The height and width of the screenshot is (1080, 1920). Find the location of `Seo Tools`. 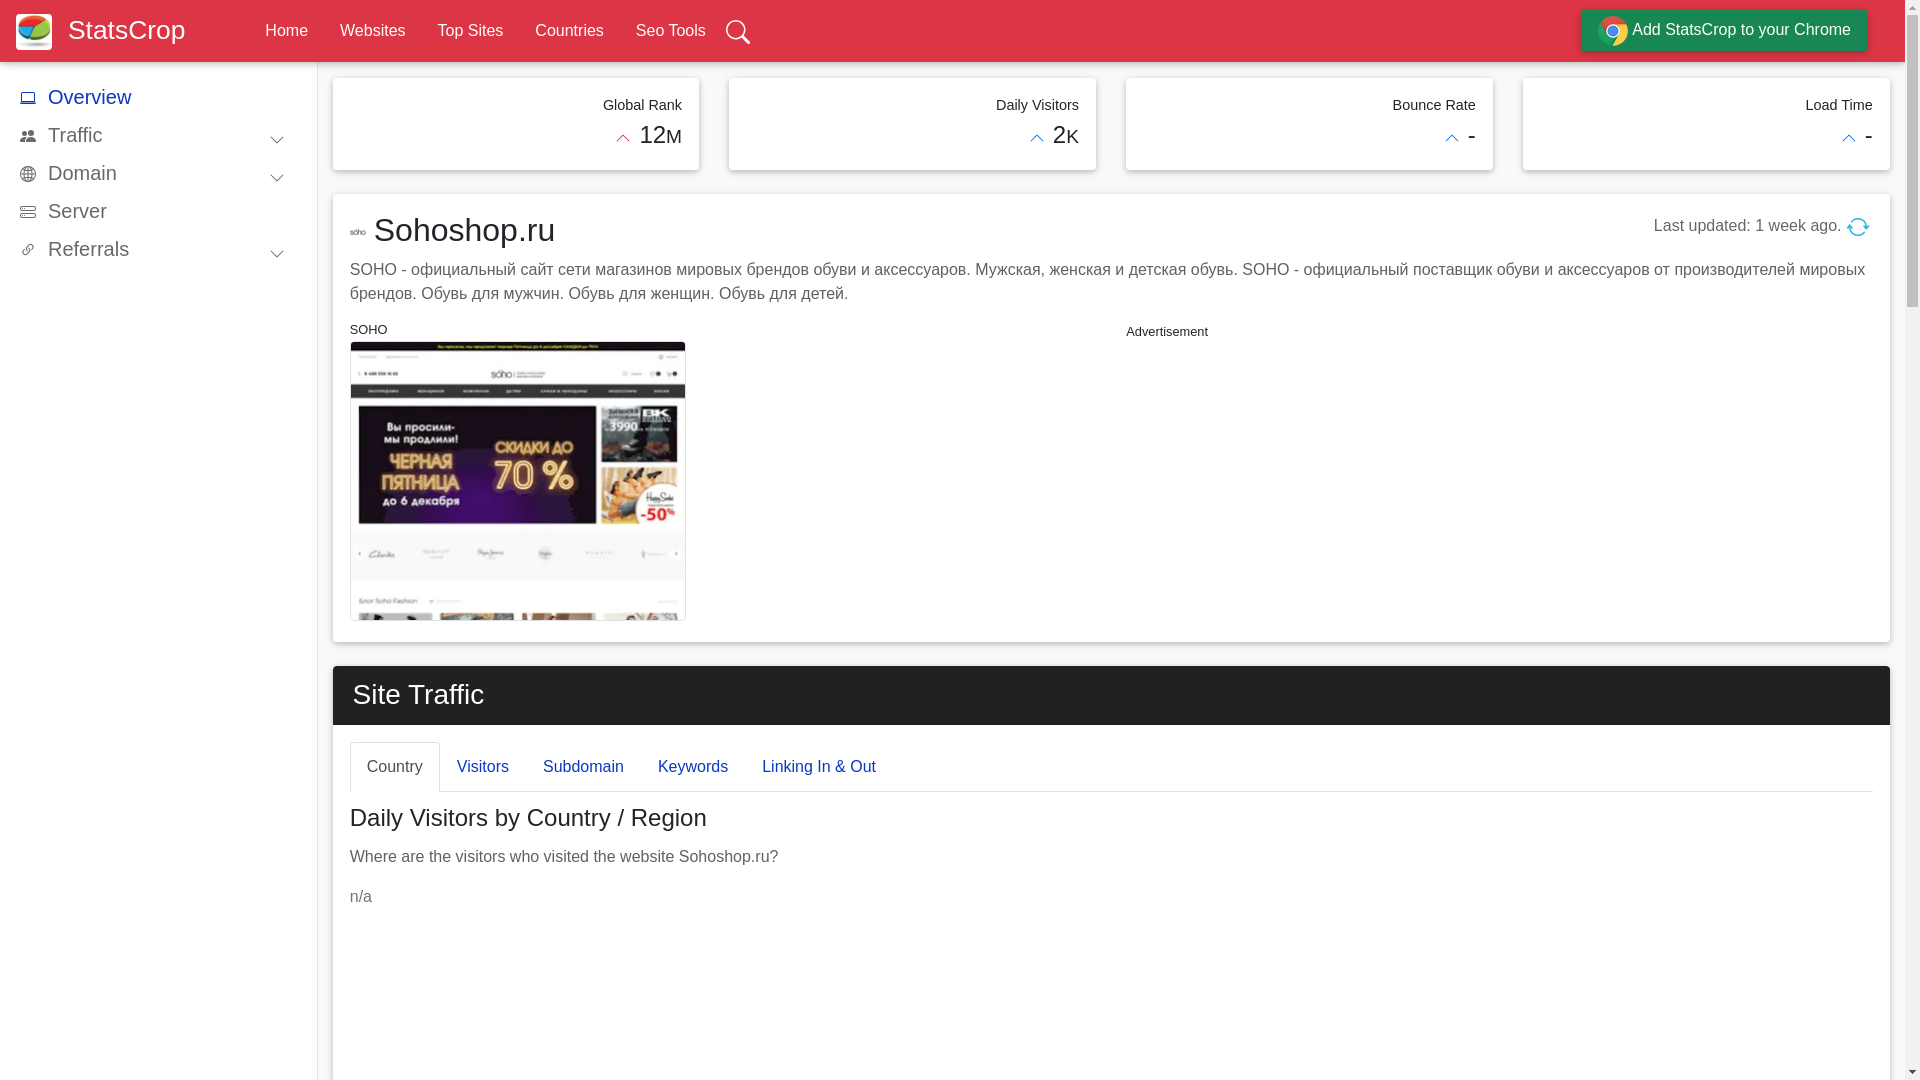

Seo Tools is located at coordinates (670, 30).